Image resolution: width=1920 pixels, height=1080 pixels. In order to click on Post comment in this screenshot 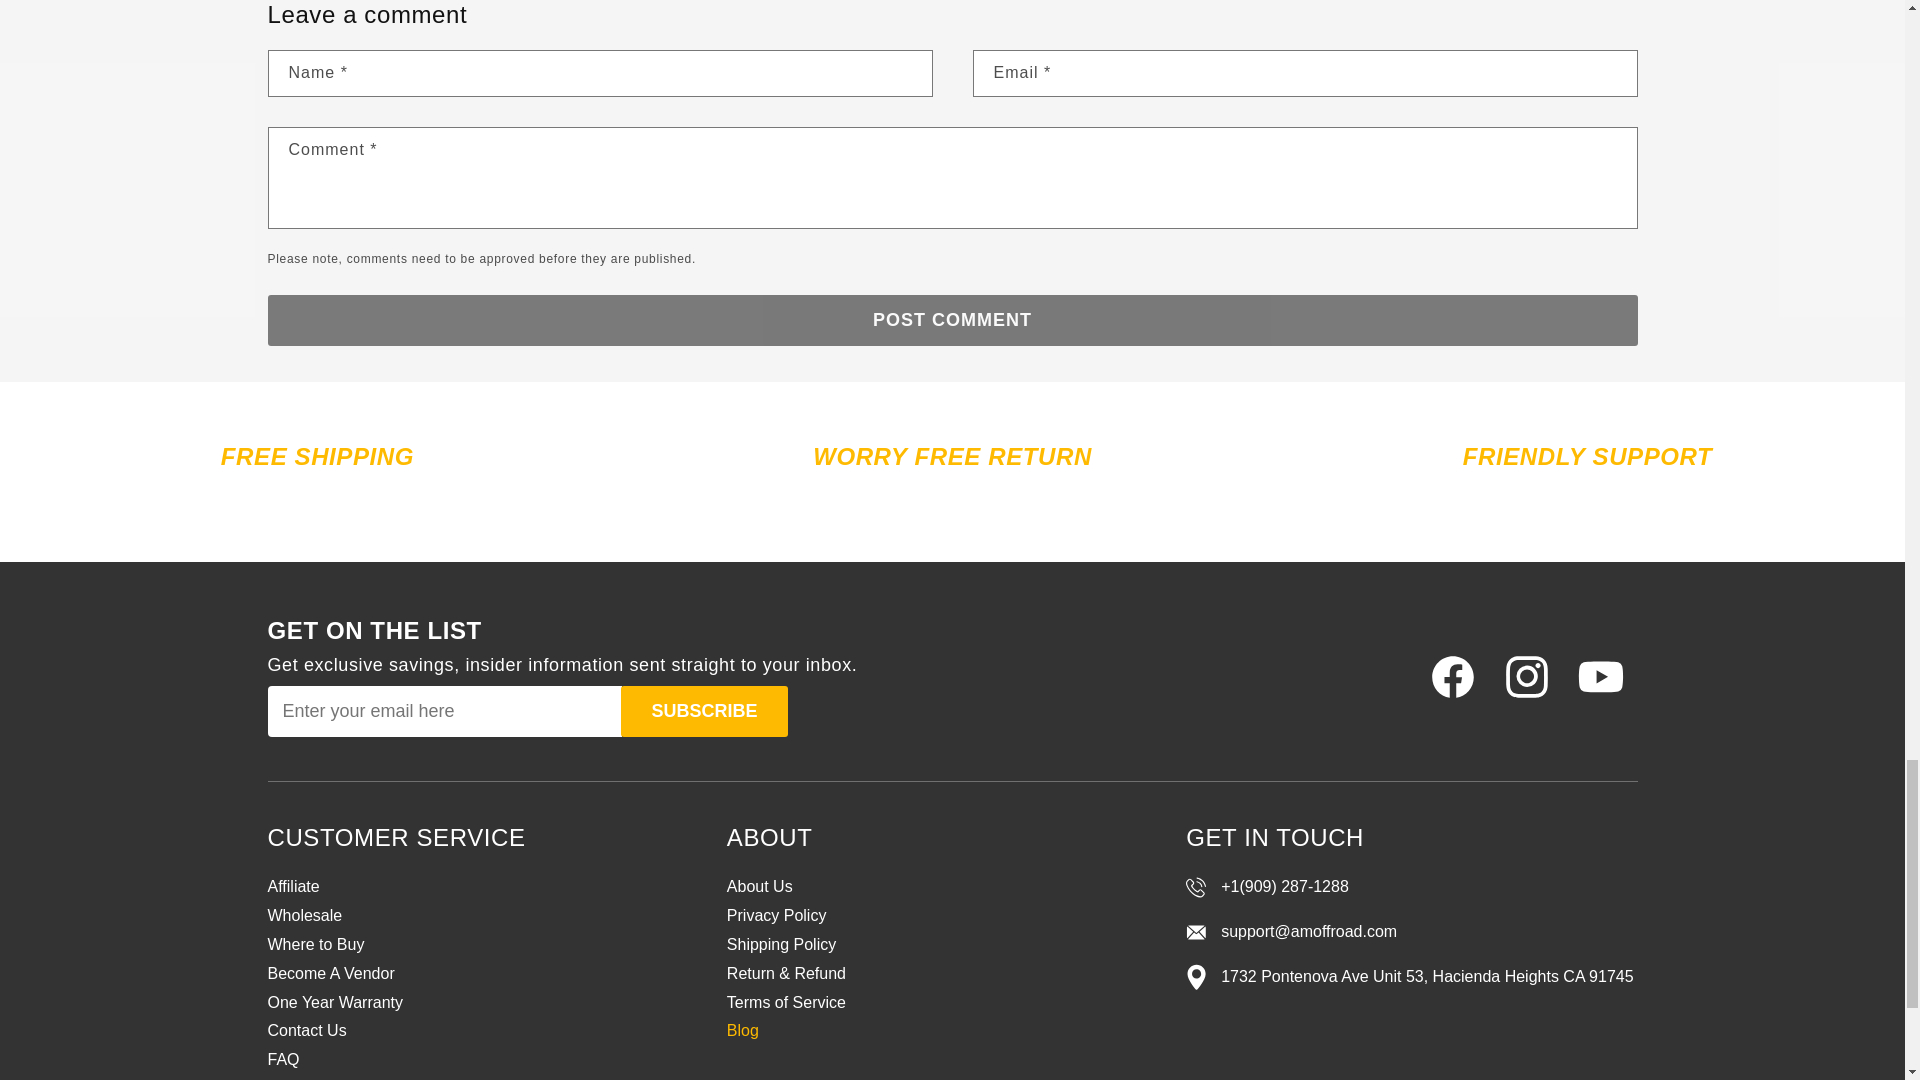, I will do `click(952, 320)`.